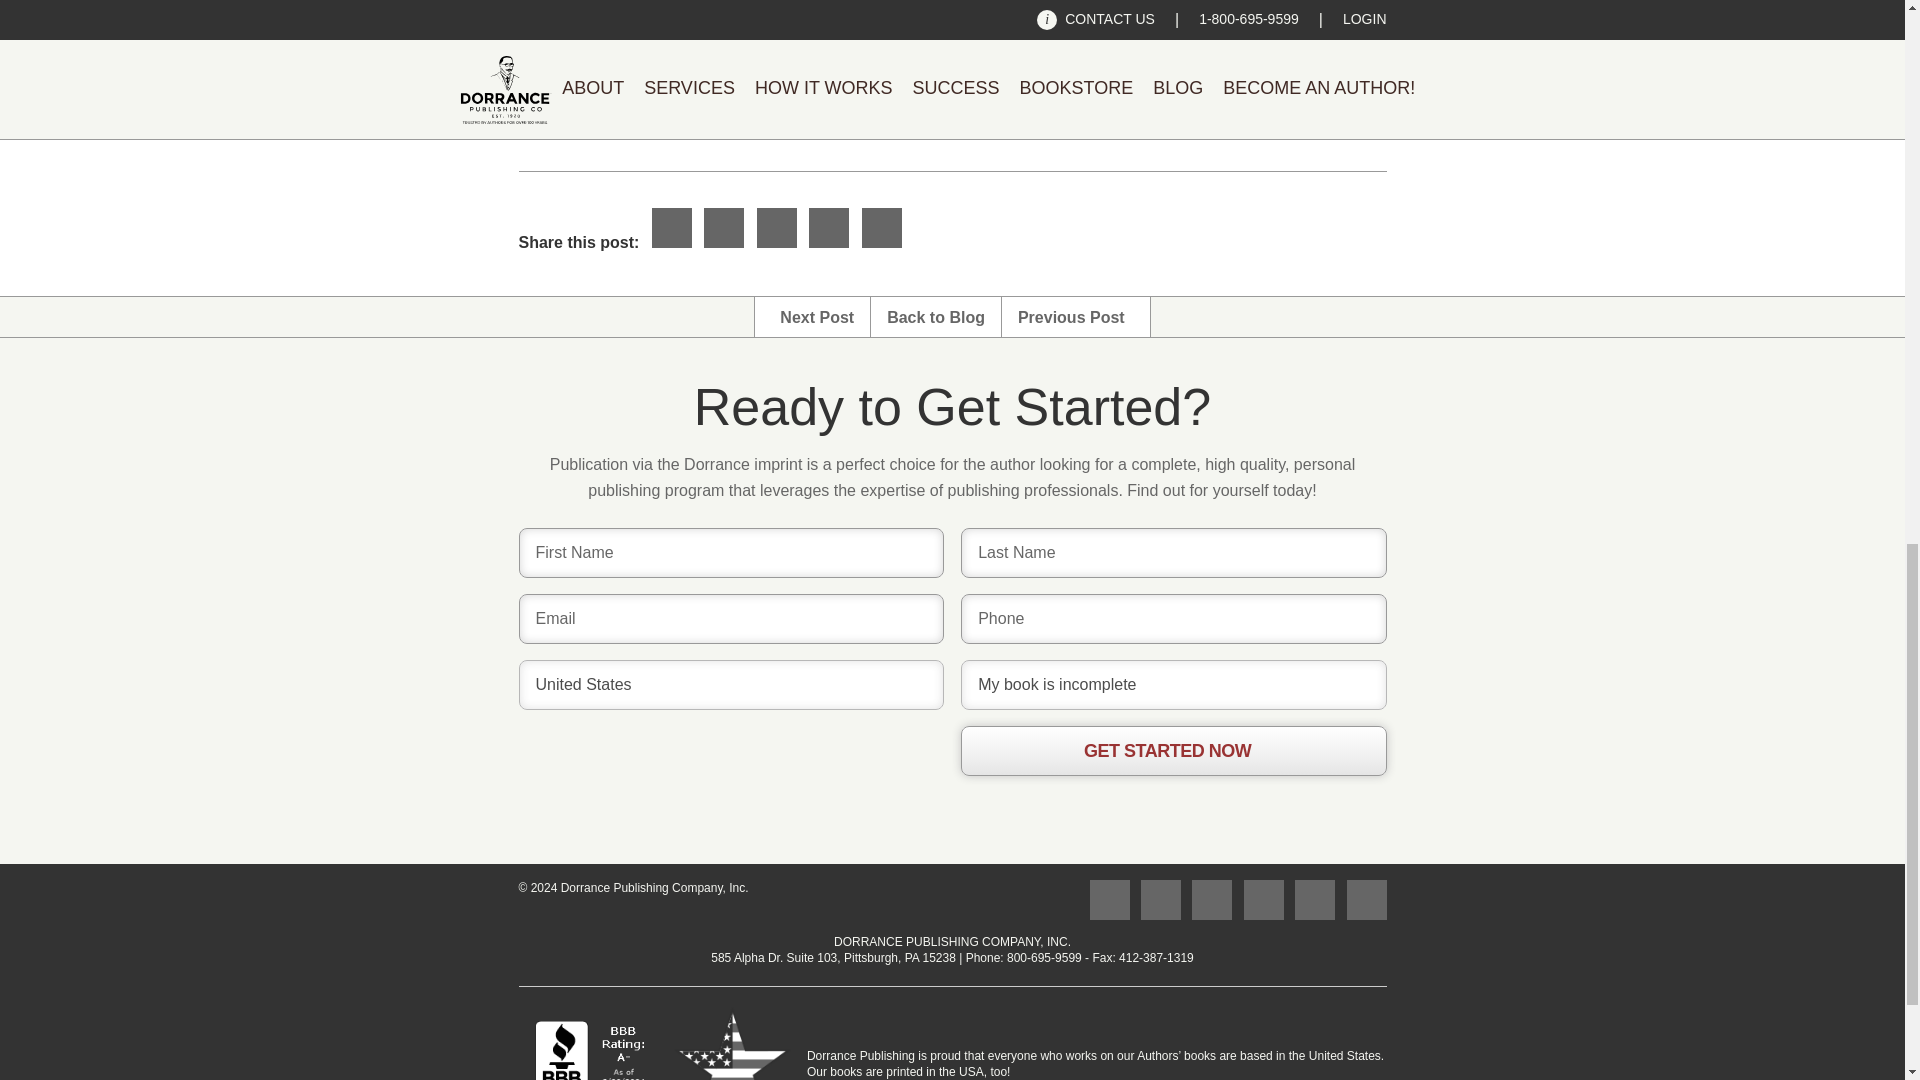  Describe the element at coordinates (1264, 900) in the screenshot. I see `Pinterest` at that location.